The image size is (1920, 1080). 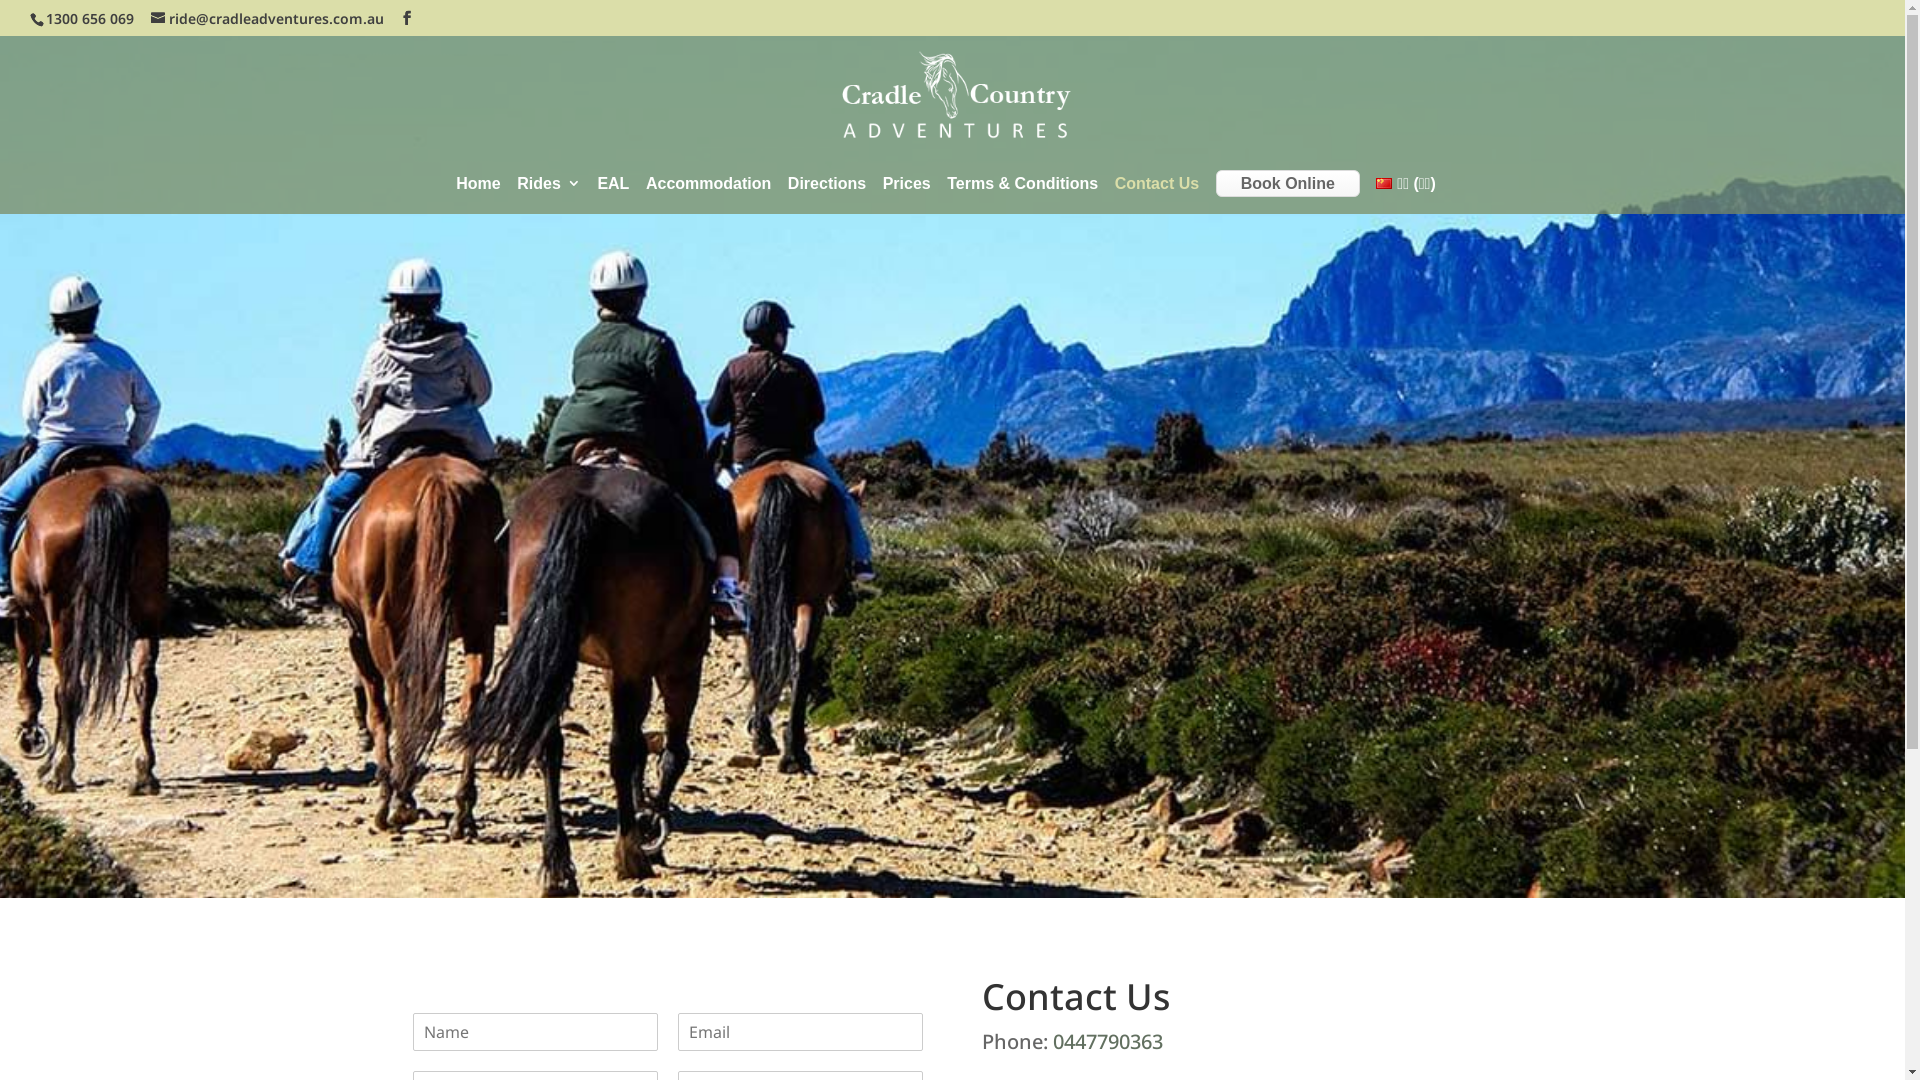 I want to click on ride@cradleadventures.com.au, so click(x=268, y=18).